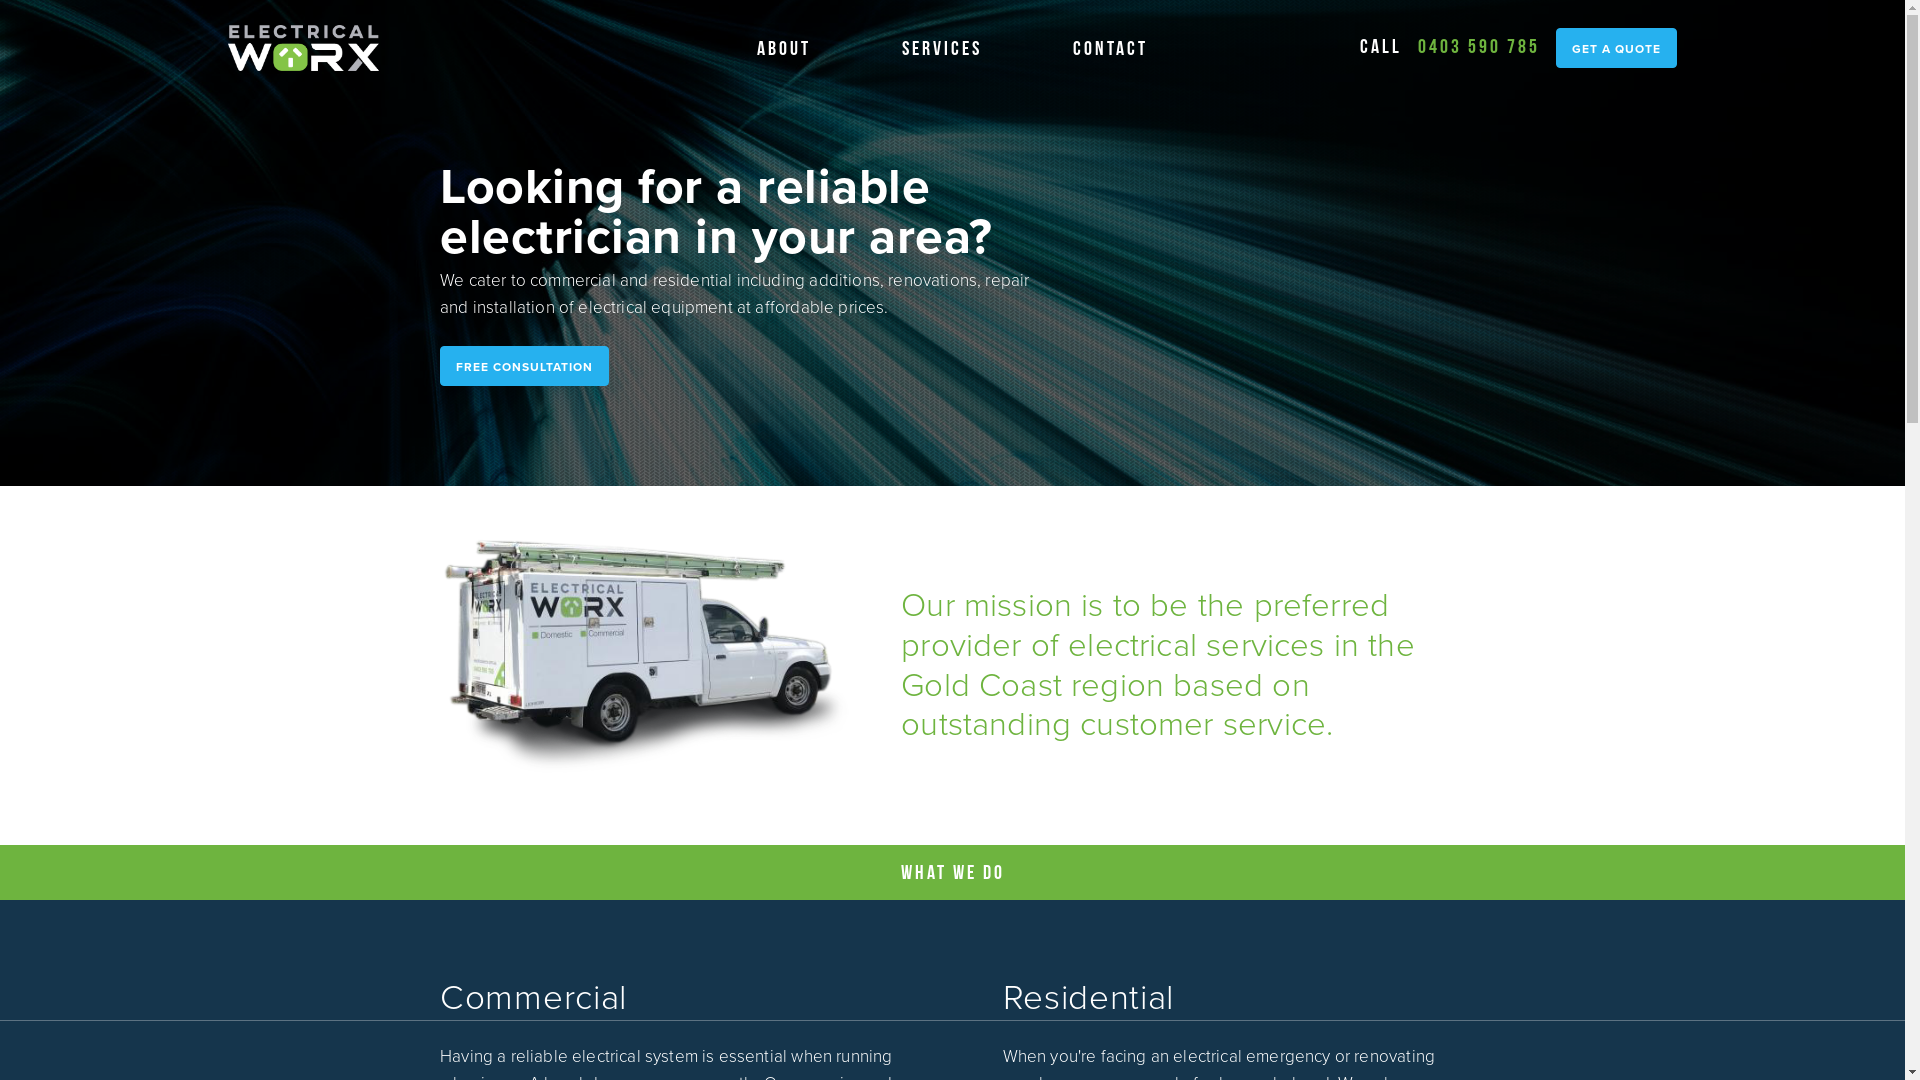 The image size is (1920, 1080). I want to click on Contact, so click(1110, 48).